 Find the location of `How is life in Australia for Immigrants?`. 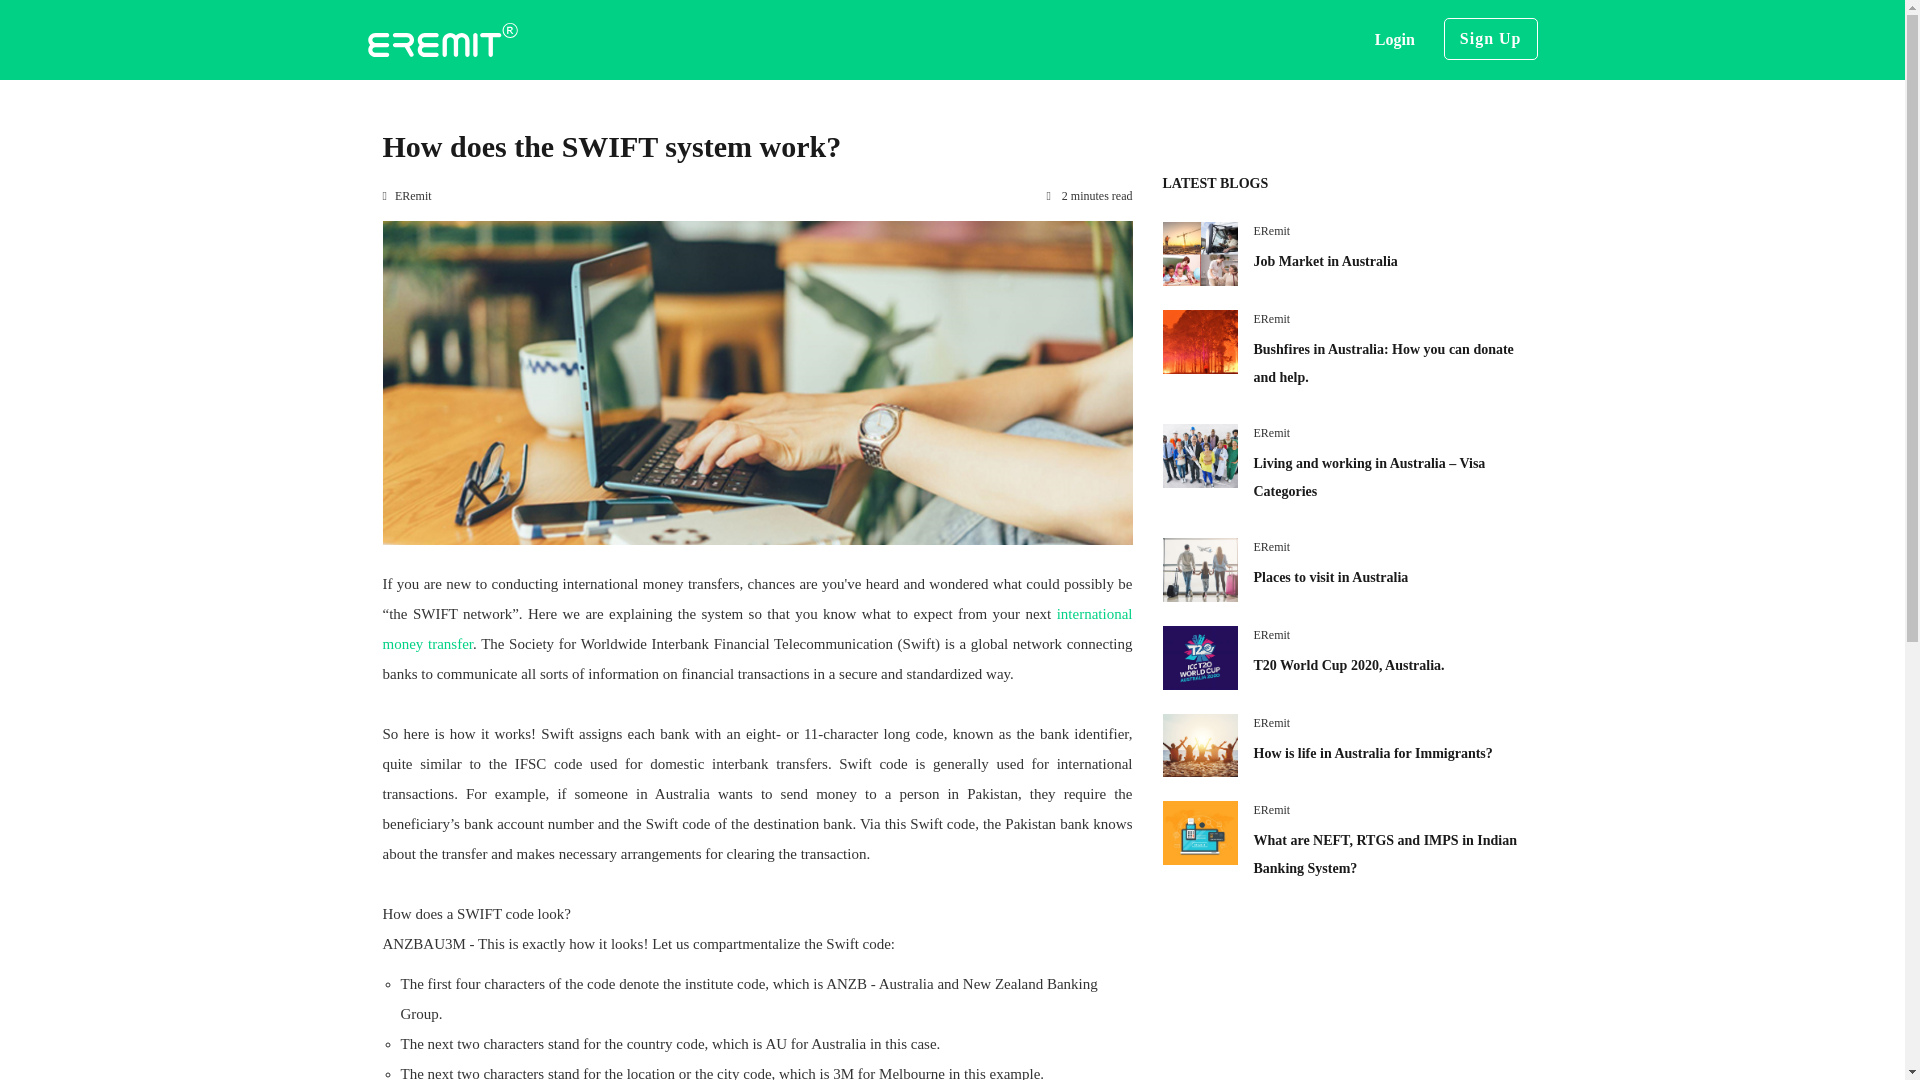

How is life in Australia for Immigrants? is located at coordinates (1373, 754).